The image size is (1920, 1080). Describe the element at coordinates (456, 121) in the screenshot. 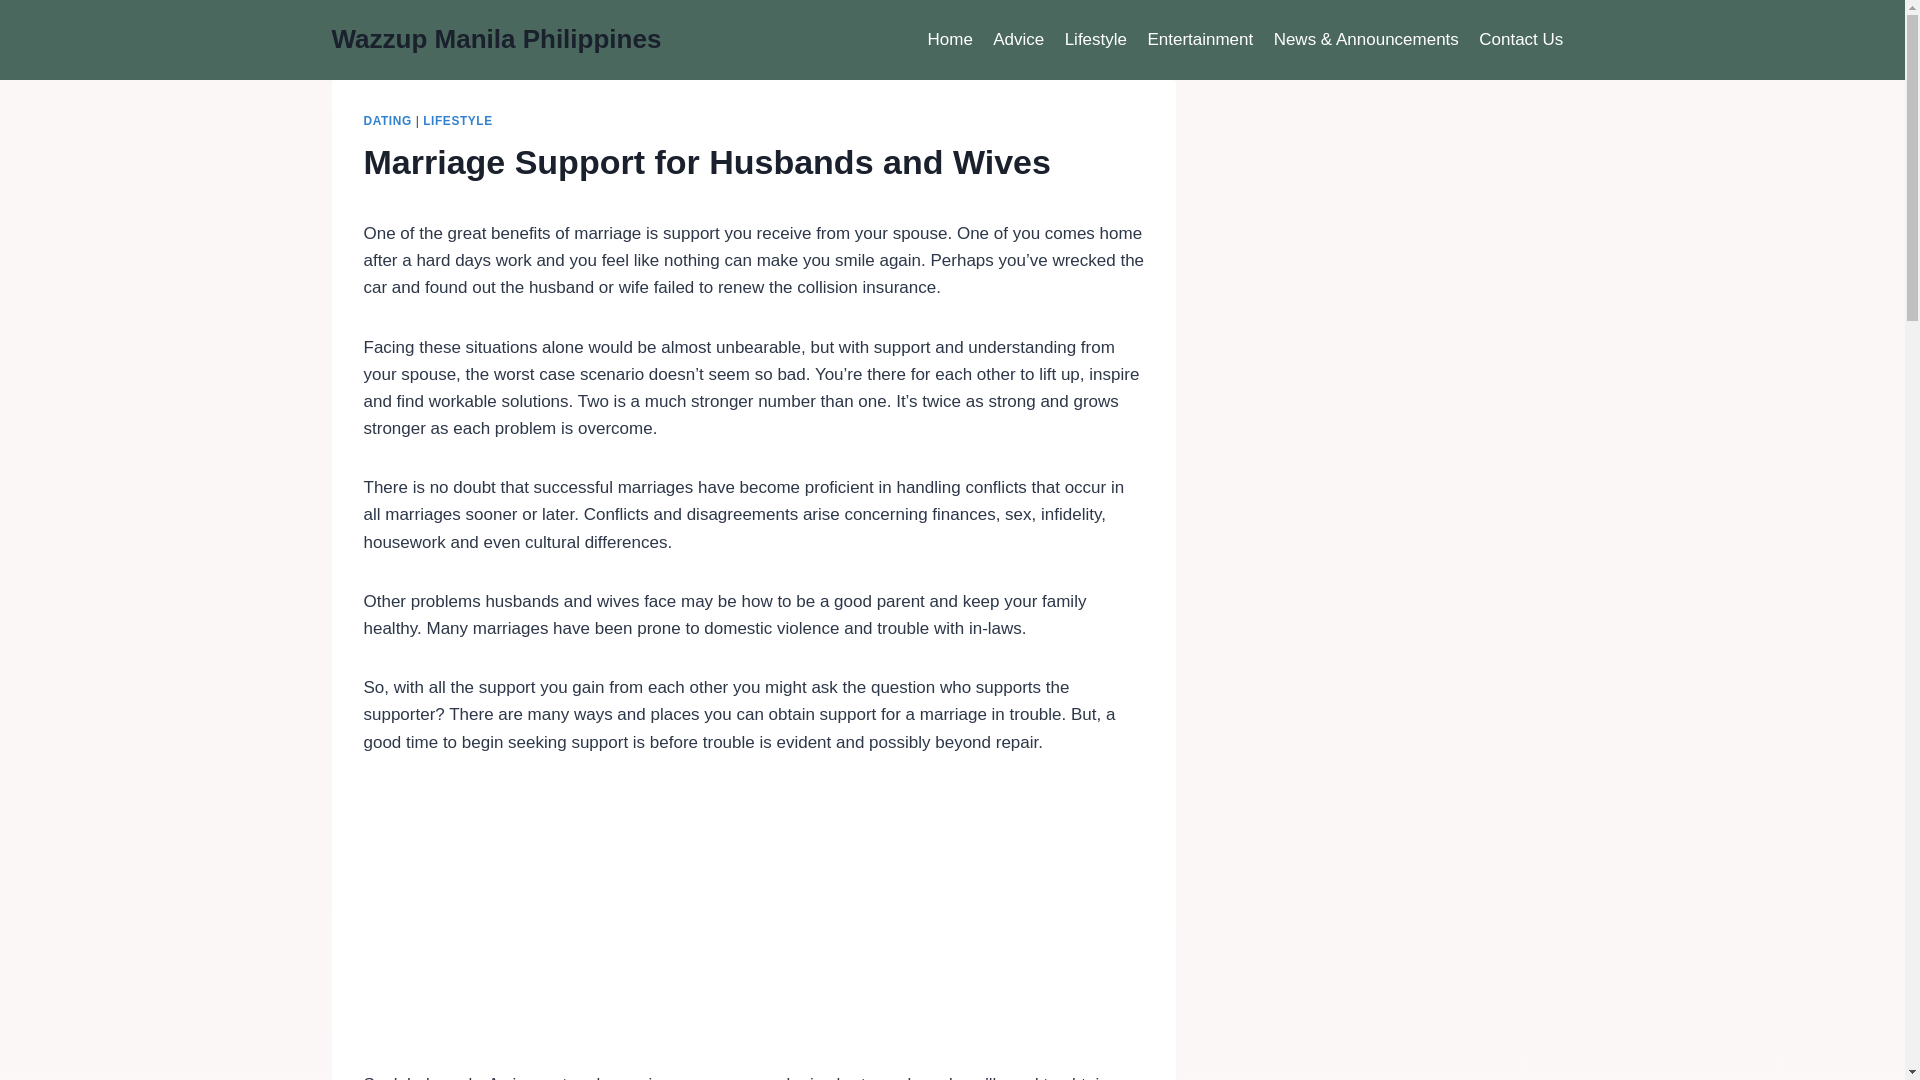

I see `LIFESTYLE` at that location.